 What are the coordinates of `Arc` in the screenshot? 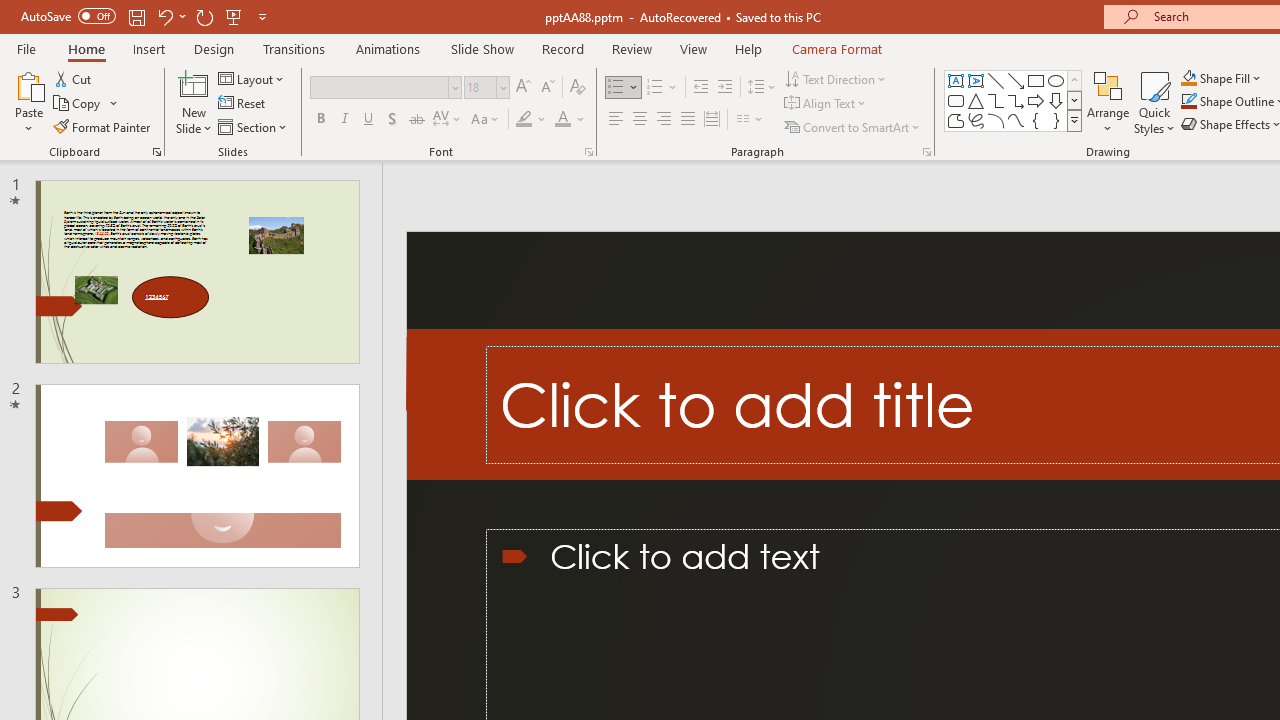 It's located at (996, 120).